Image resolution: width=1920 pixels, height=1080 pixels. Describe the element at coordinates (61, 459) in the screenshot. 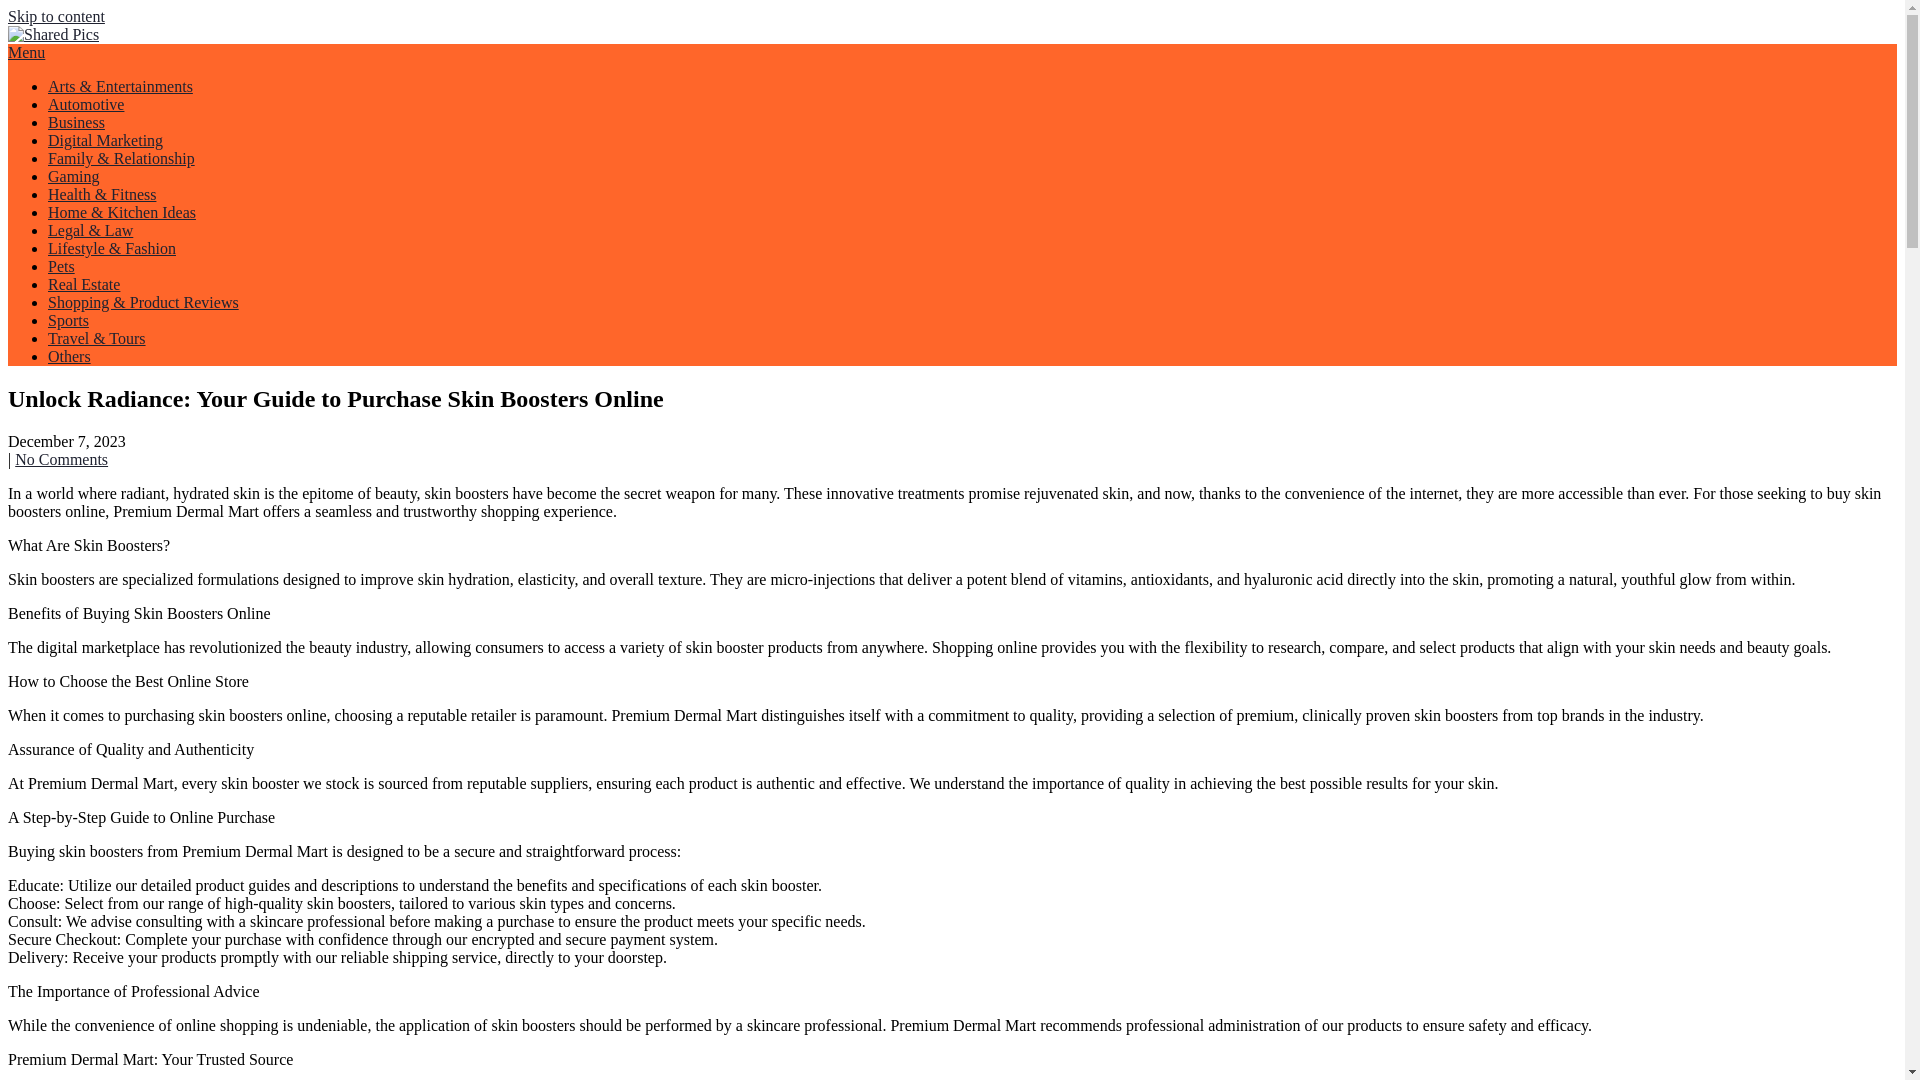

I see `No Comments` at that location.